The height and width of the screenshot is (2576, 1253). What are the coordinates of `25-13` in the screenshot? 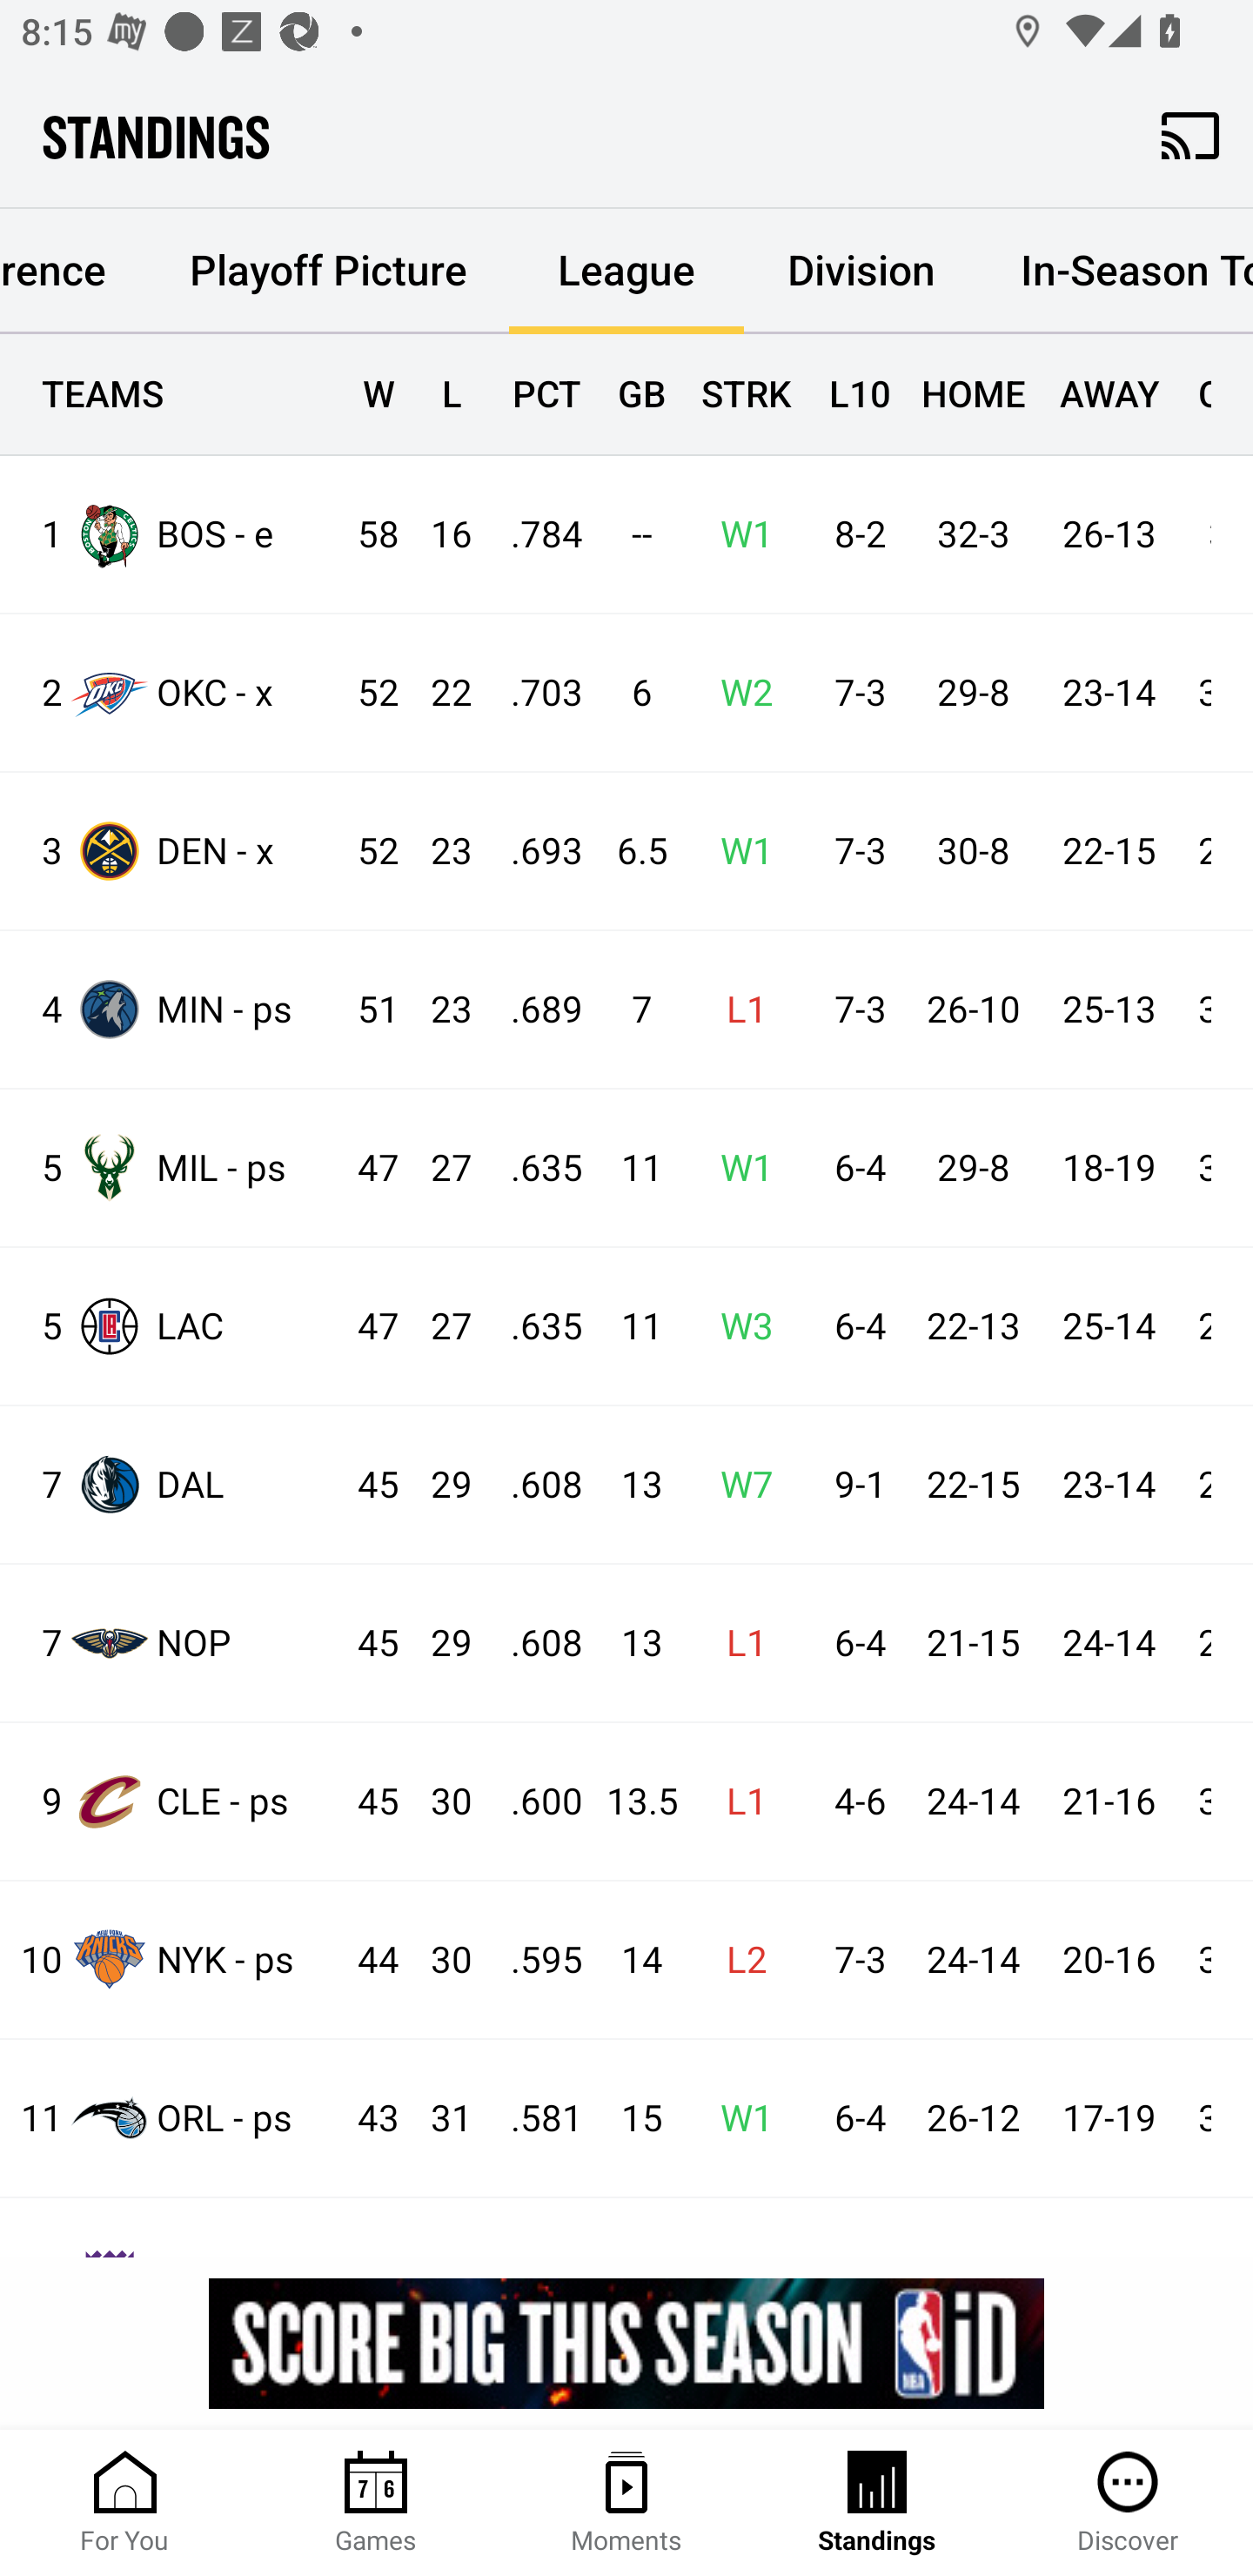 It's located at (1109, 1011).